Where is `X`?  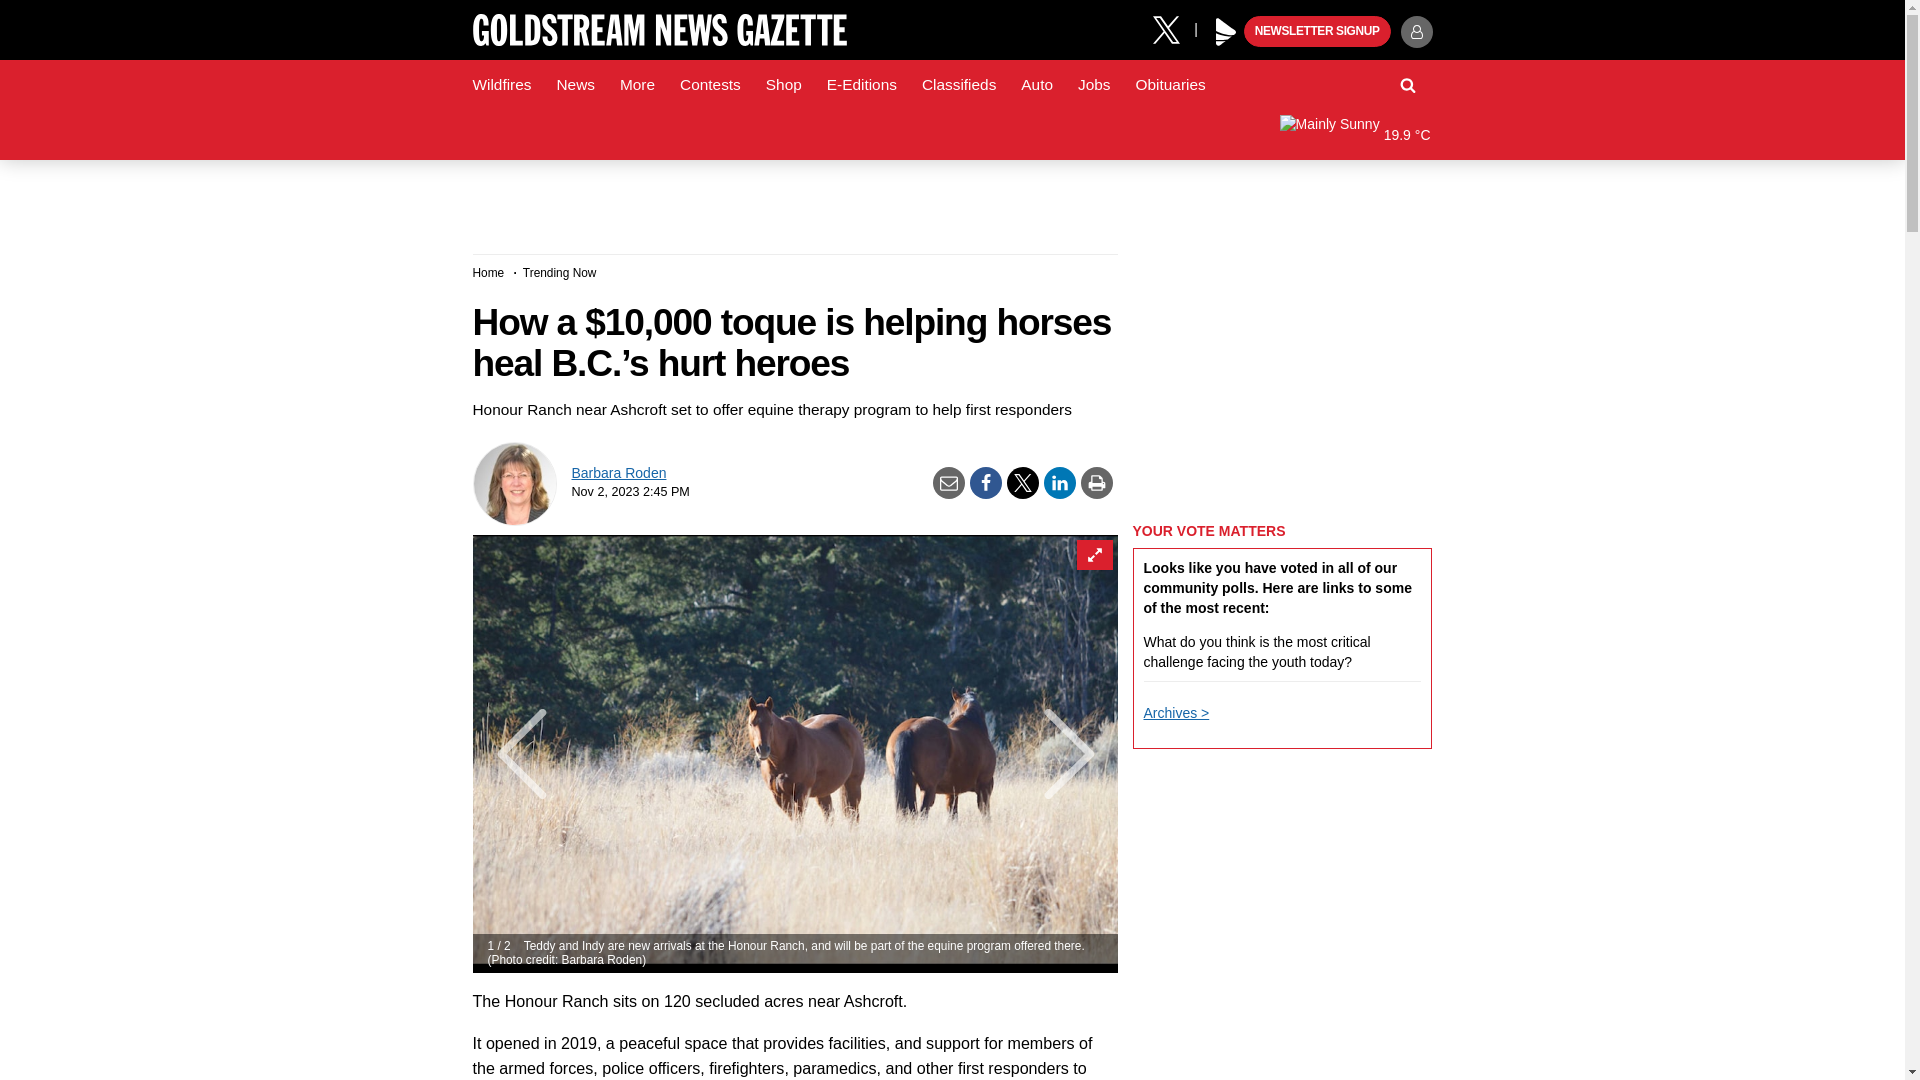 X is located at coordinates (1173, 28).